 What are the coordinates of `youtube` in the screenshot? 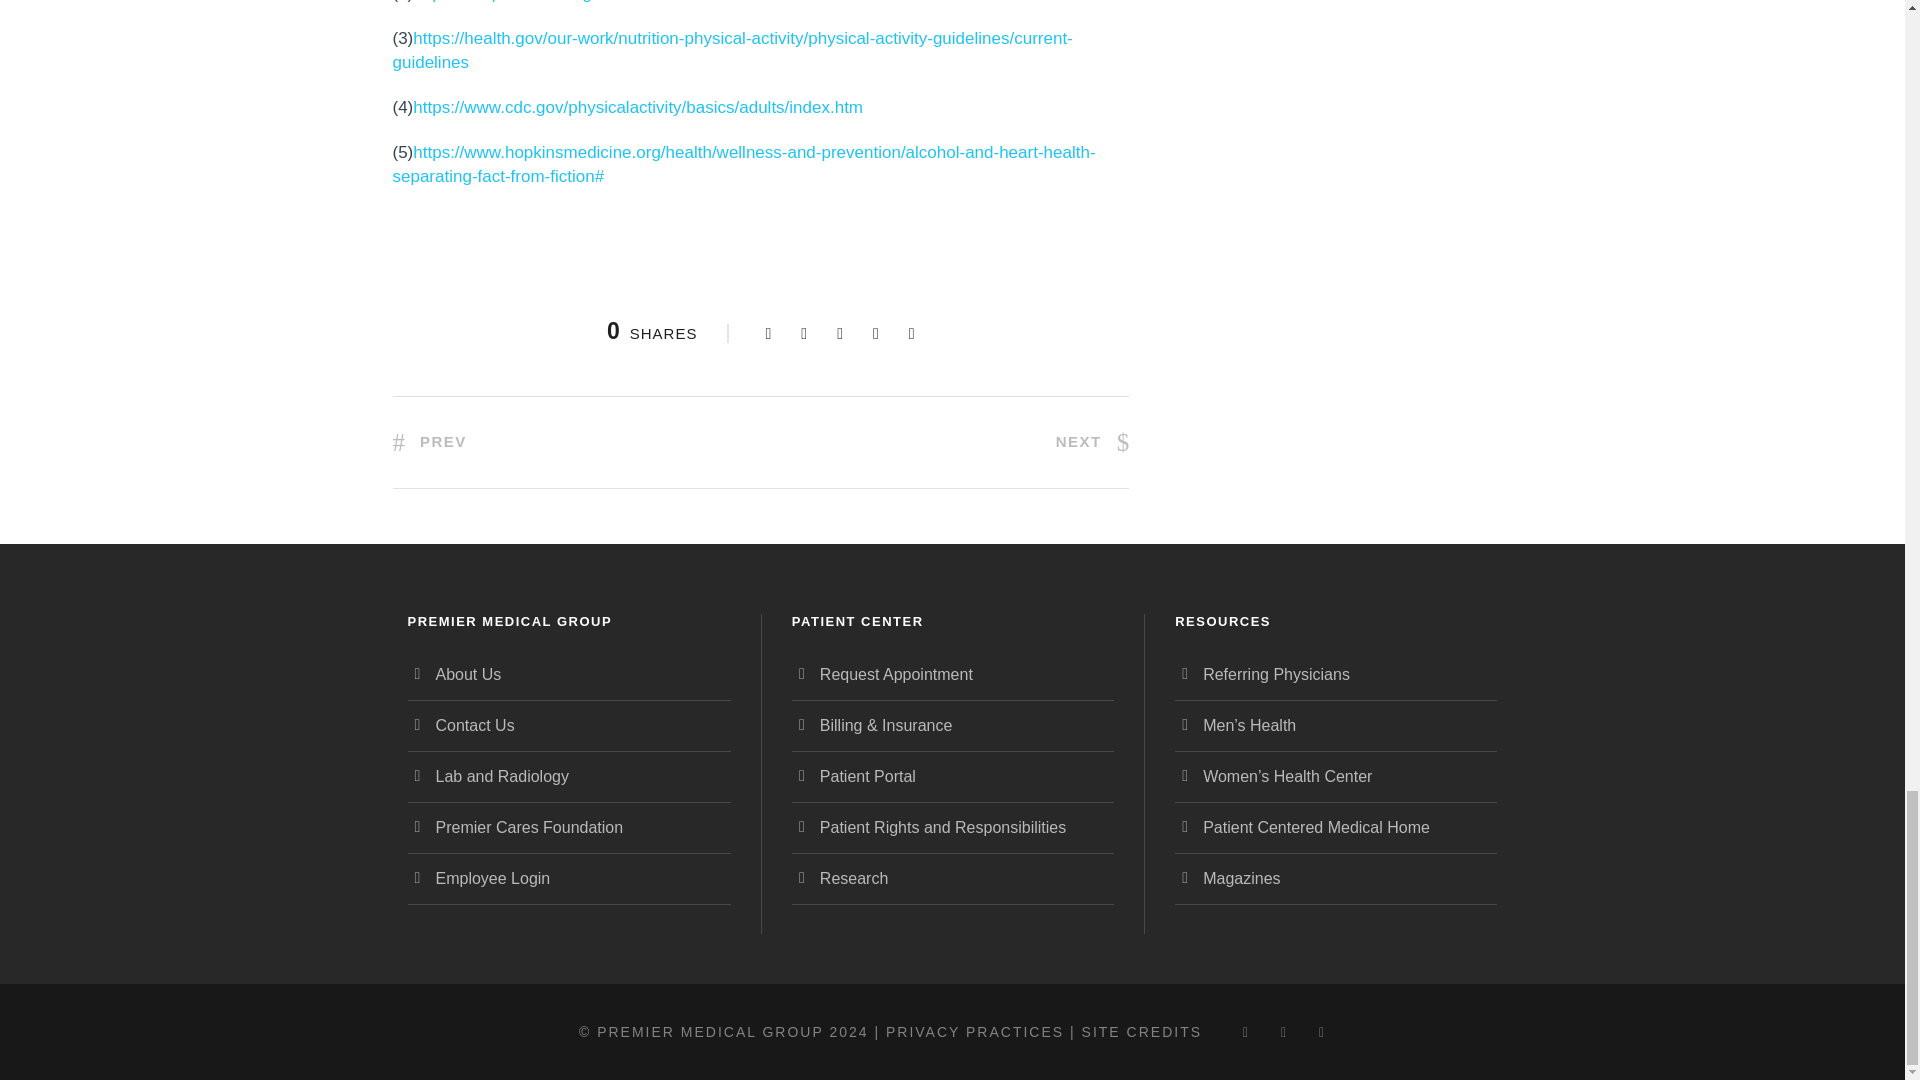 It's located at (1322, 1032).